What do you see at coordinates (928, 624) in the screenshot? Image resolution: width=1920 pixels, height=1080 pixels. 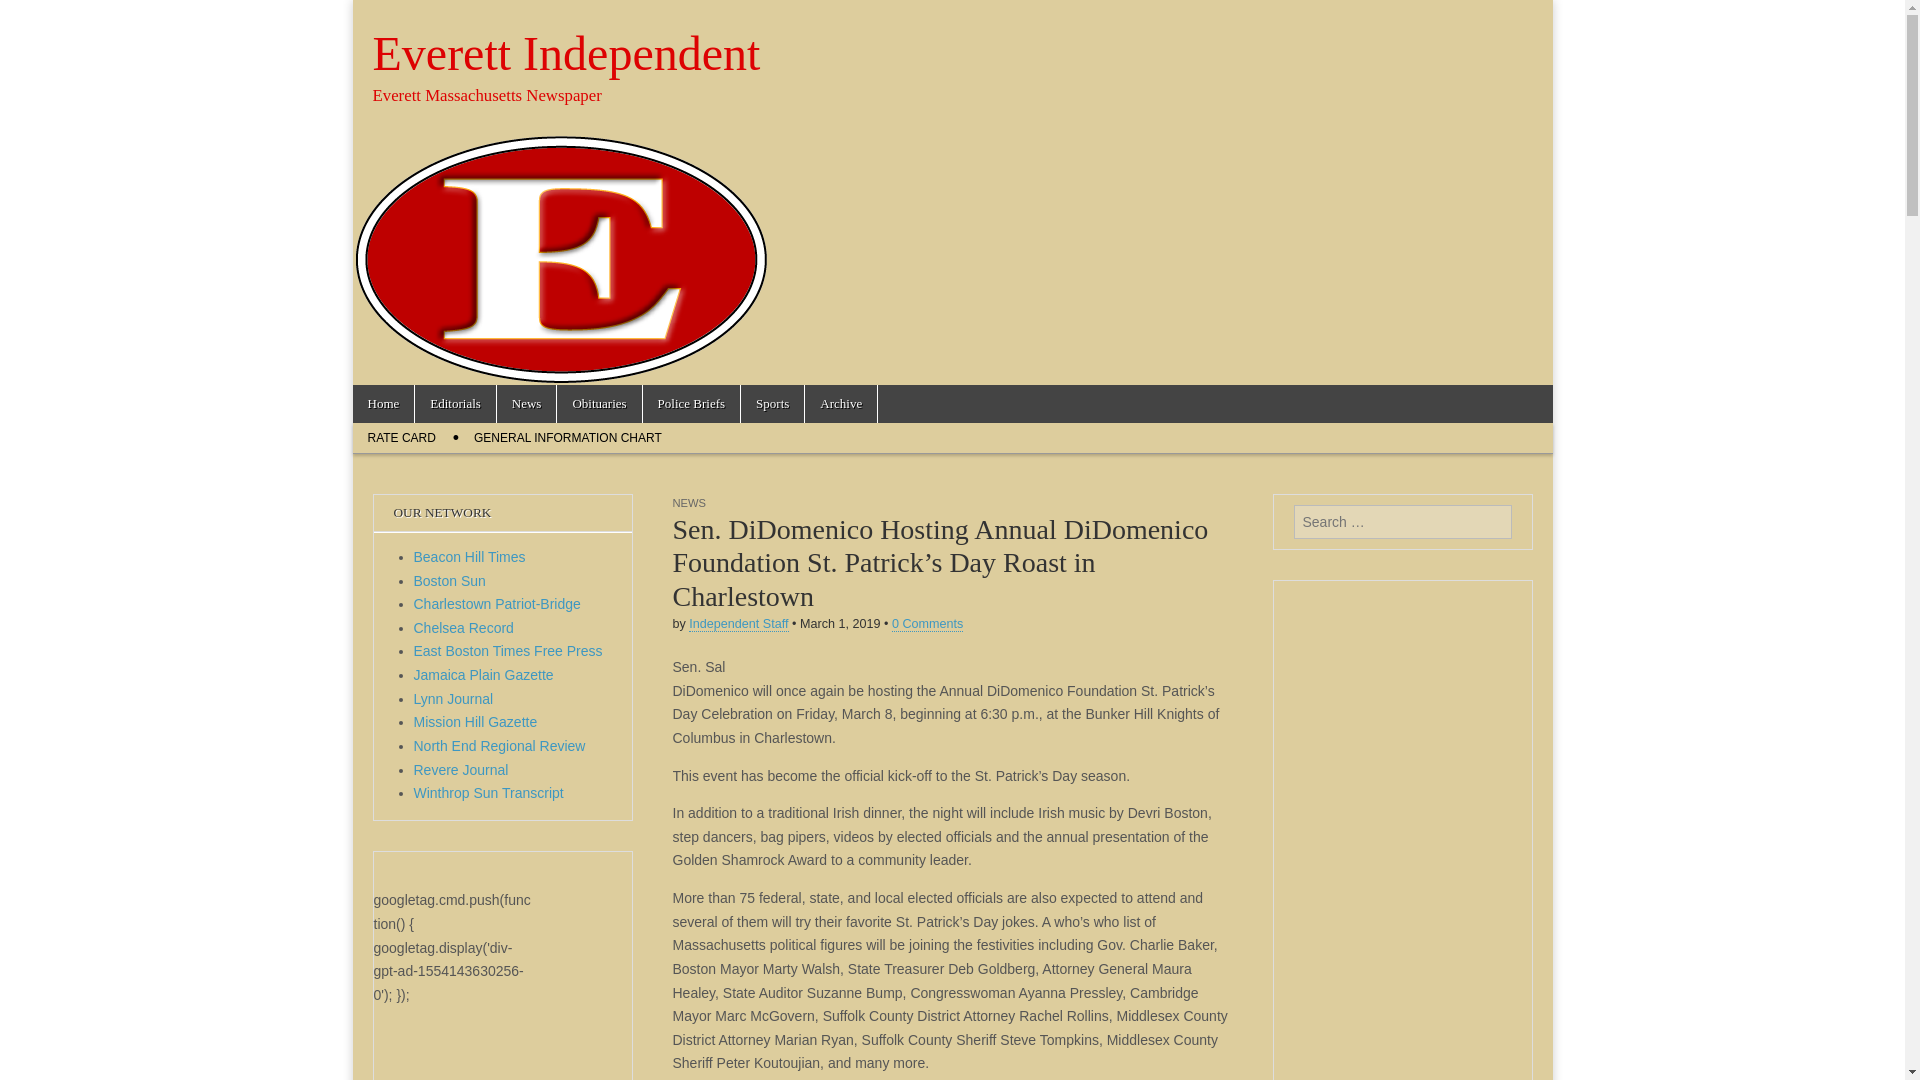 I see `0 Comments` at bounding box center [928, 624].